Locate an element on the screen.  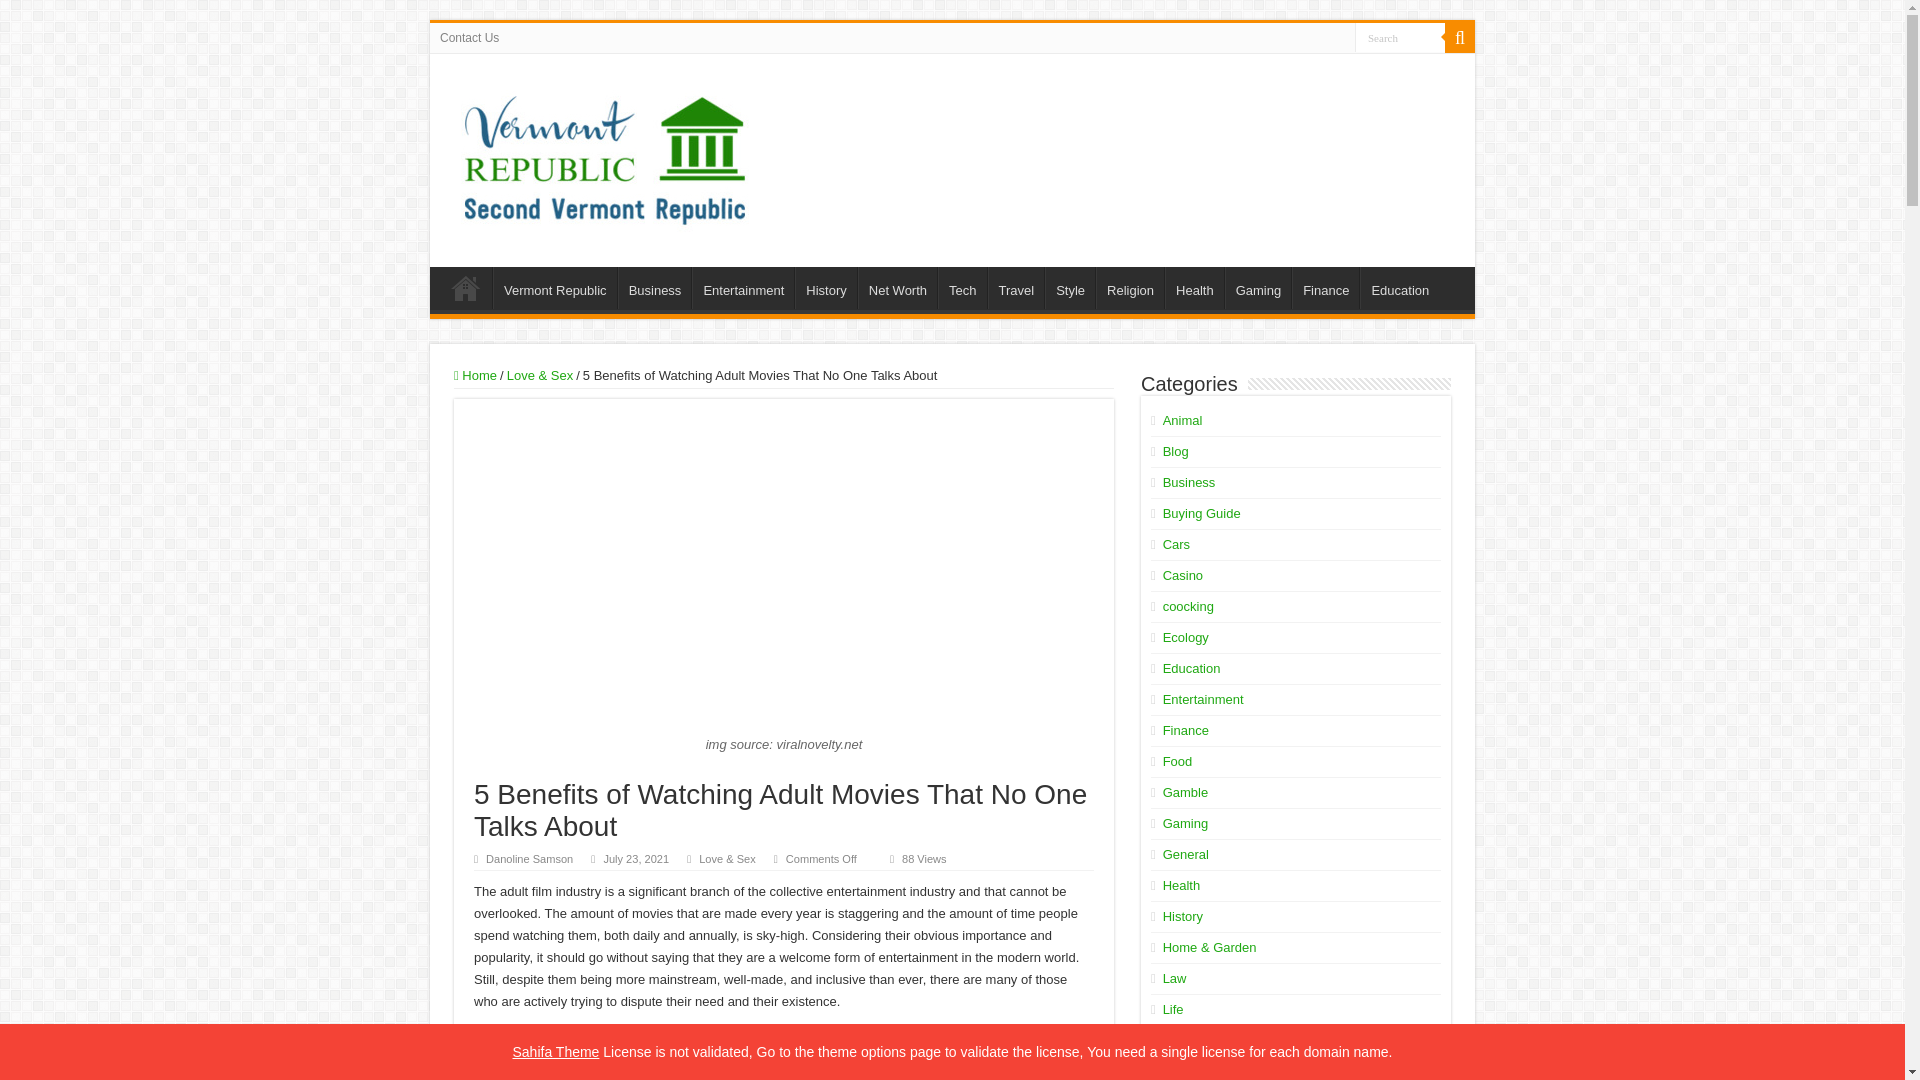
Home is located at coordinates (475, 376).